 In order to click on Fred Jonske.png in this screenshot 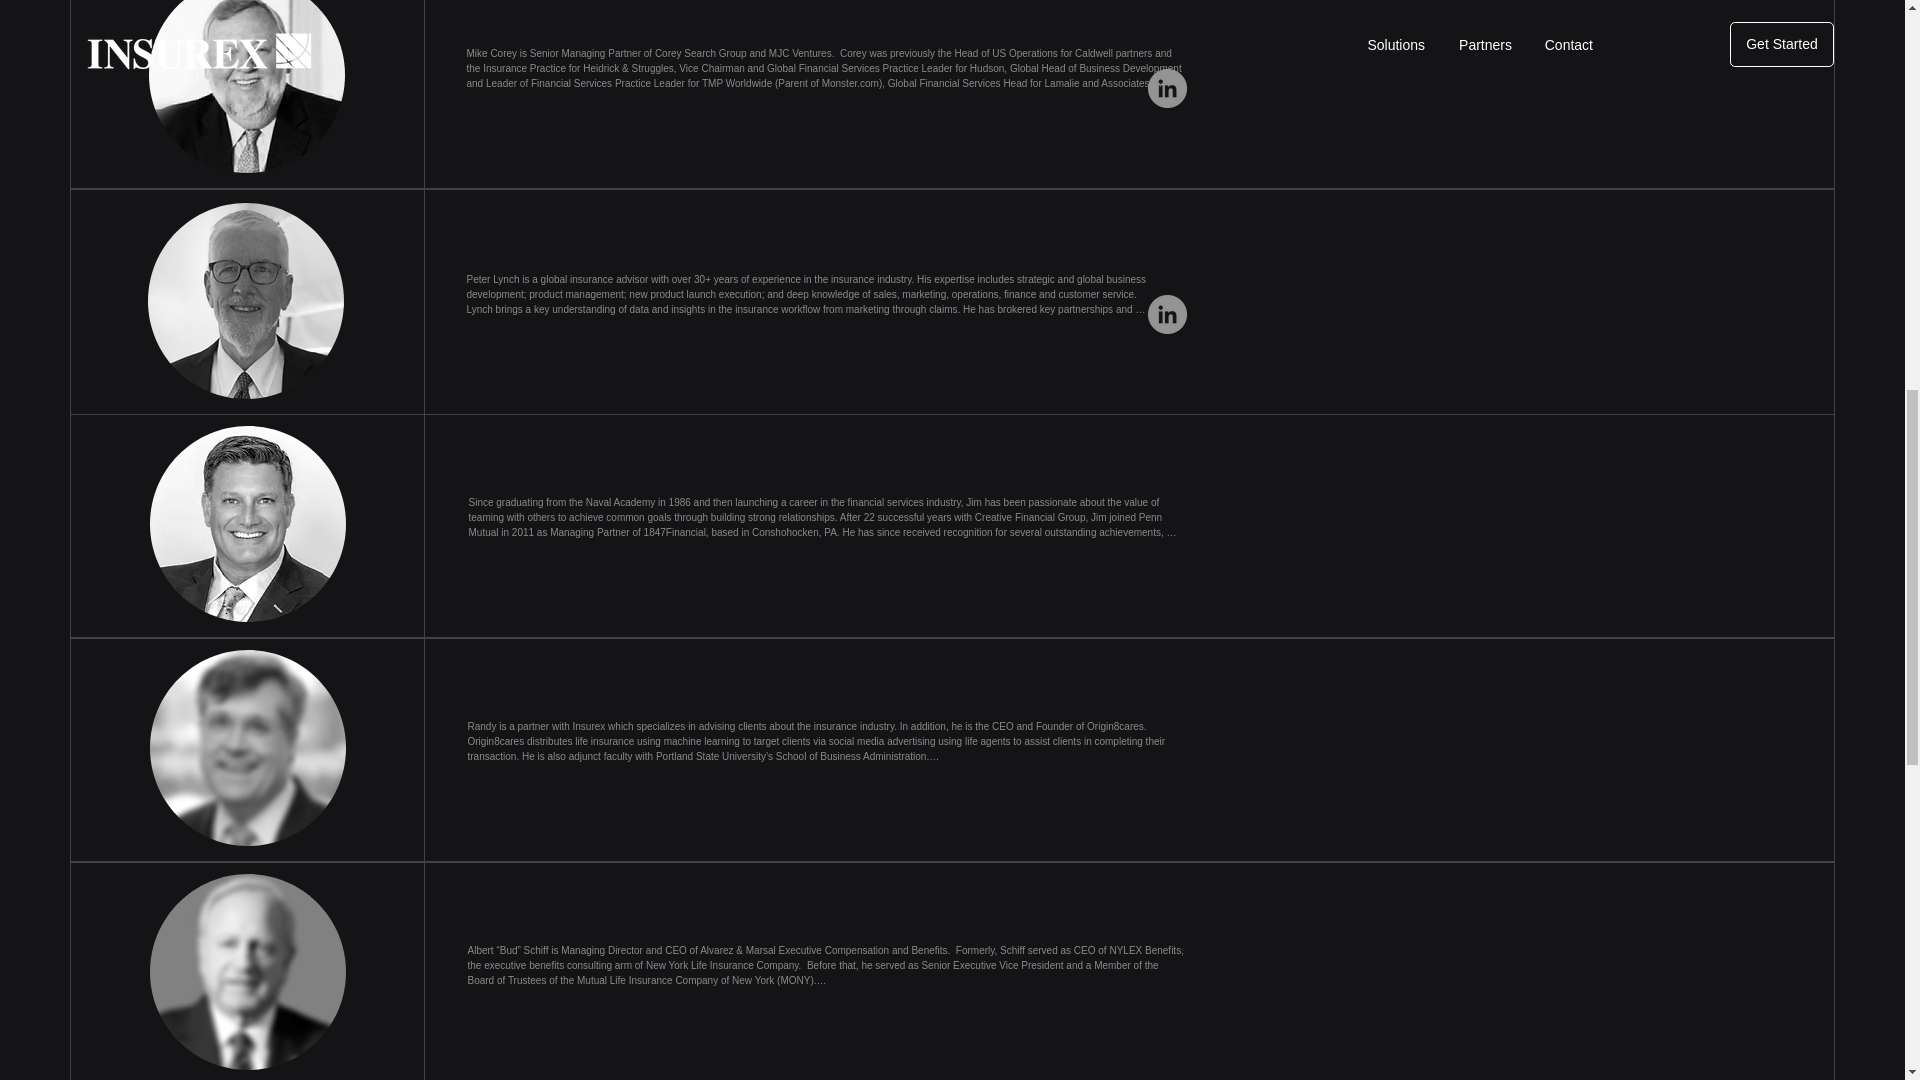, I will do `click(247, 972)`.